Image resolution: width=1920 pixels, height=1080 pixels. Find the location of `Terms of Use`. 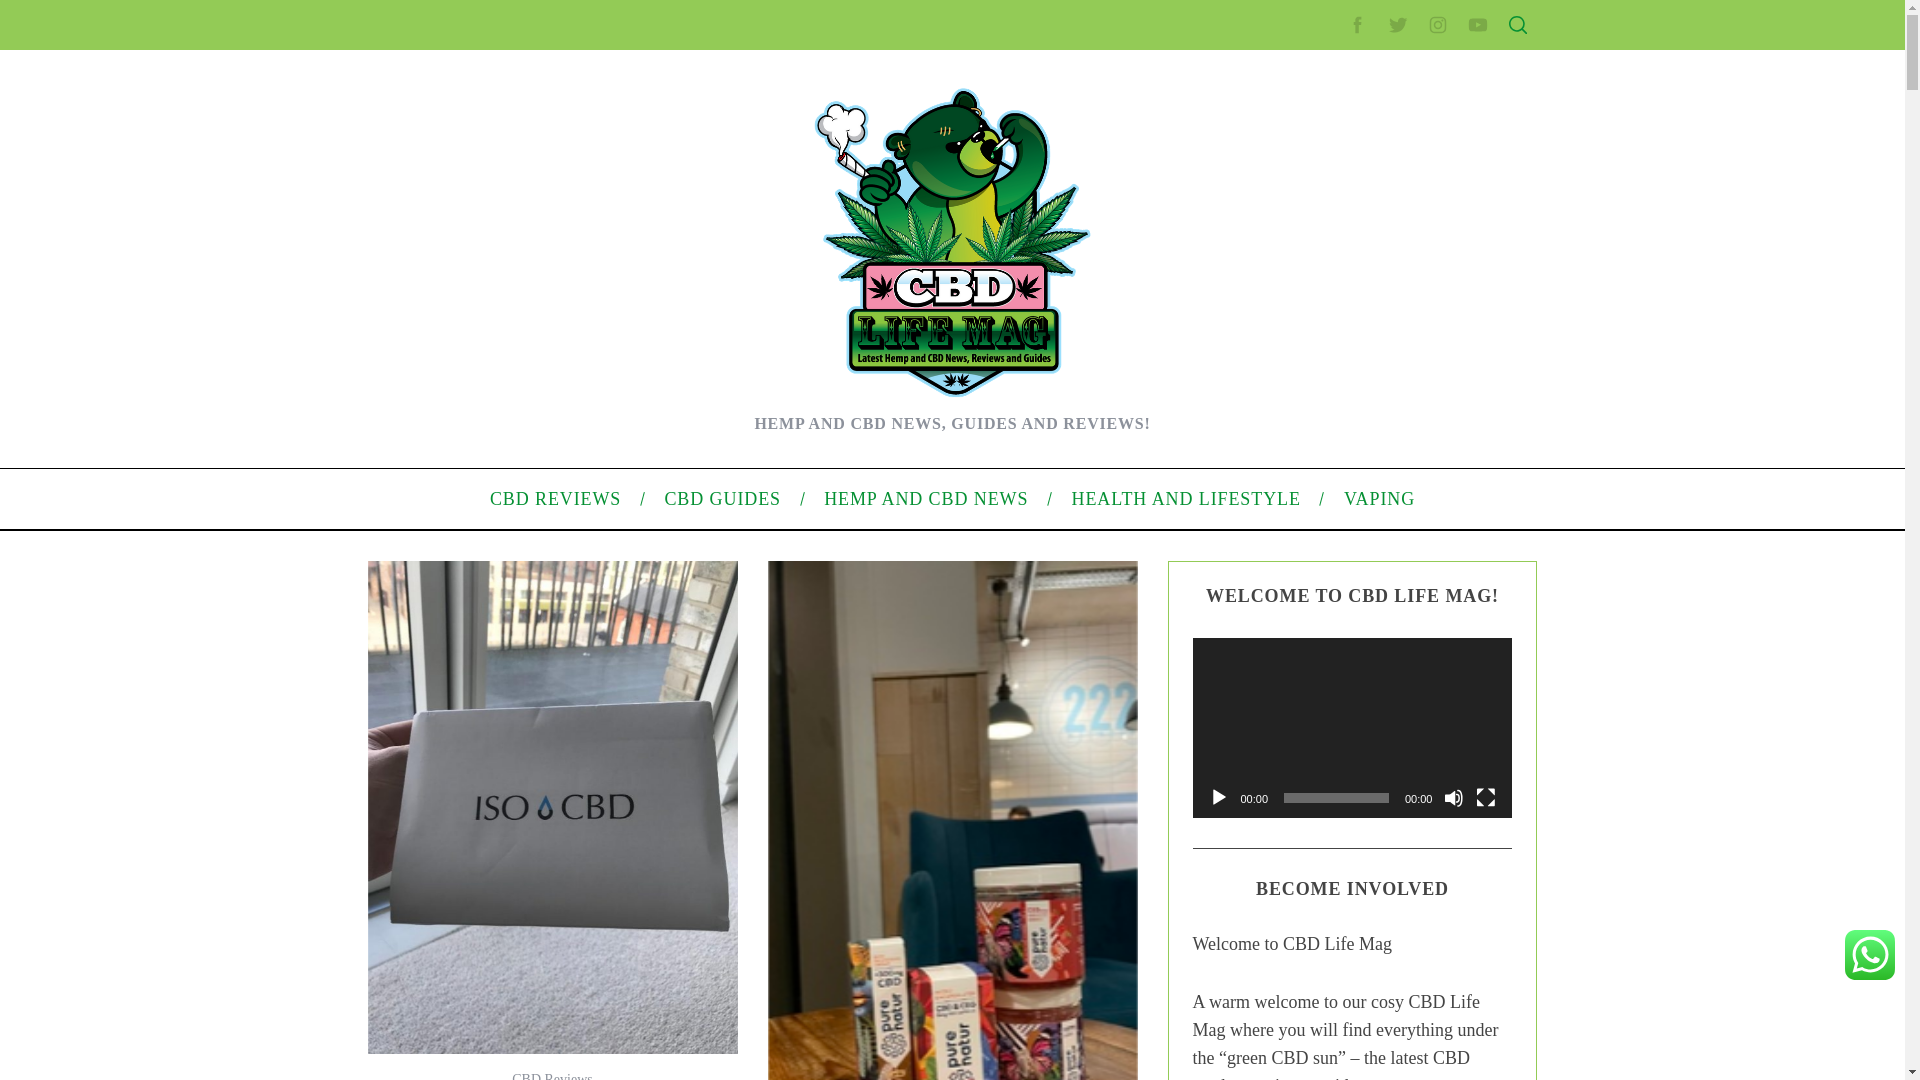

Terms of Use is located at coordinates (1314, 435).